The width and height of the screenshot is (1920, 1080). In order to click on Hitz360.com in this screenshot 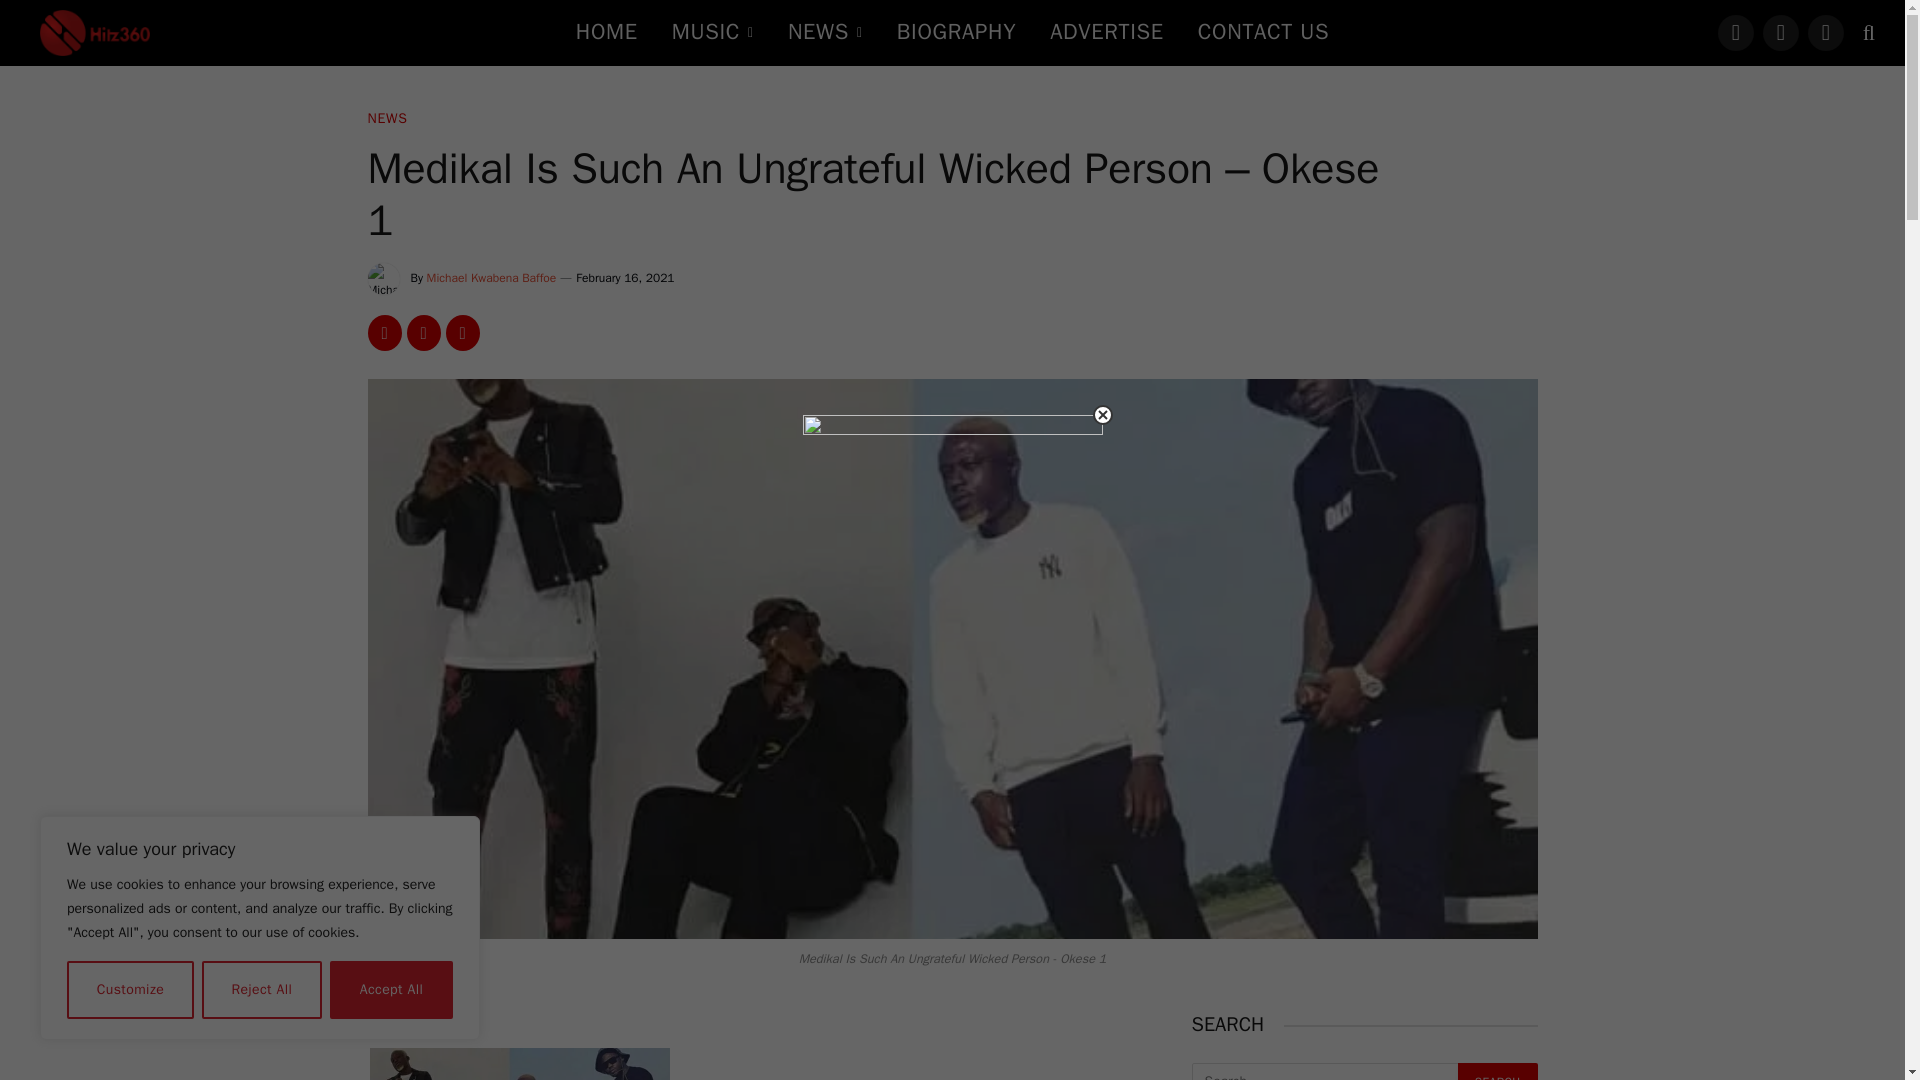, I will do `click(94, 32)`.